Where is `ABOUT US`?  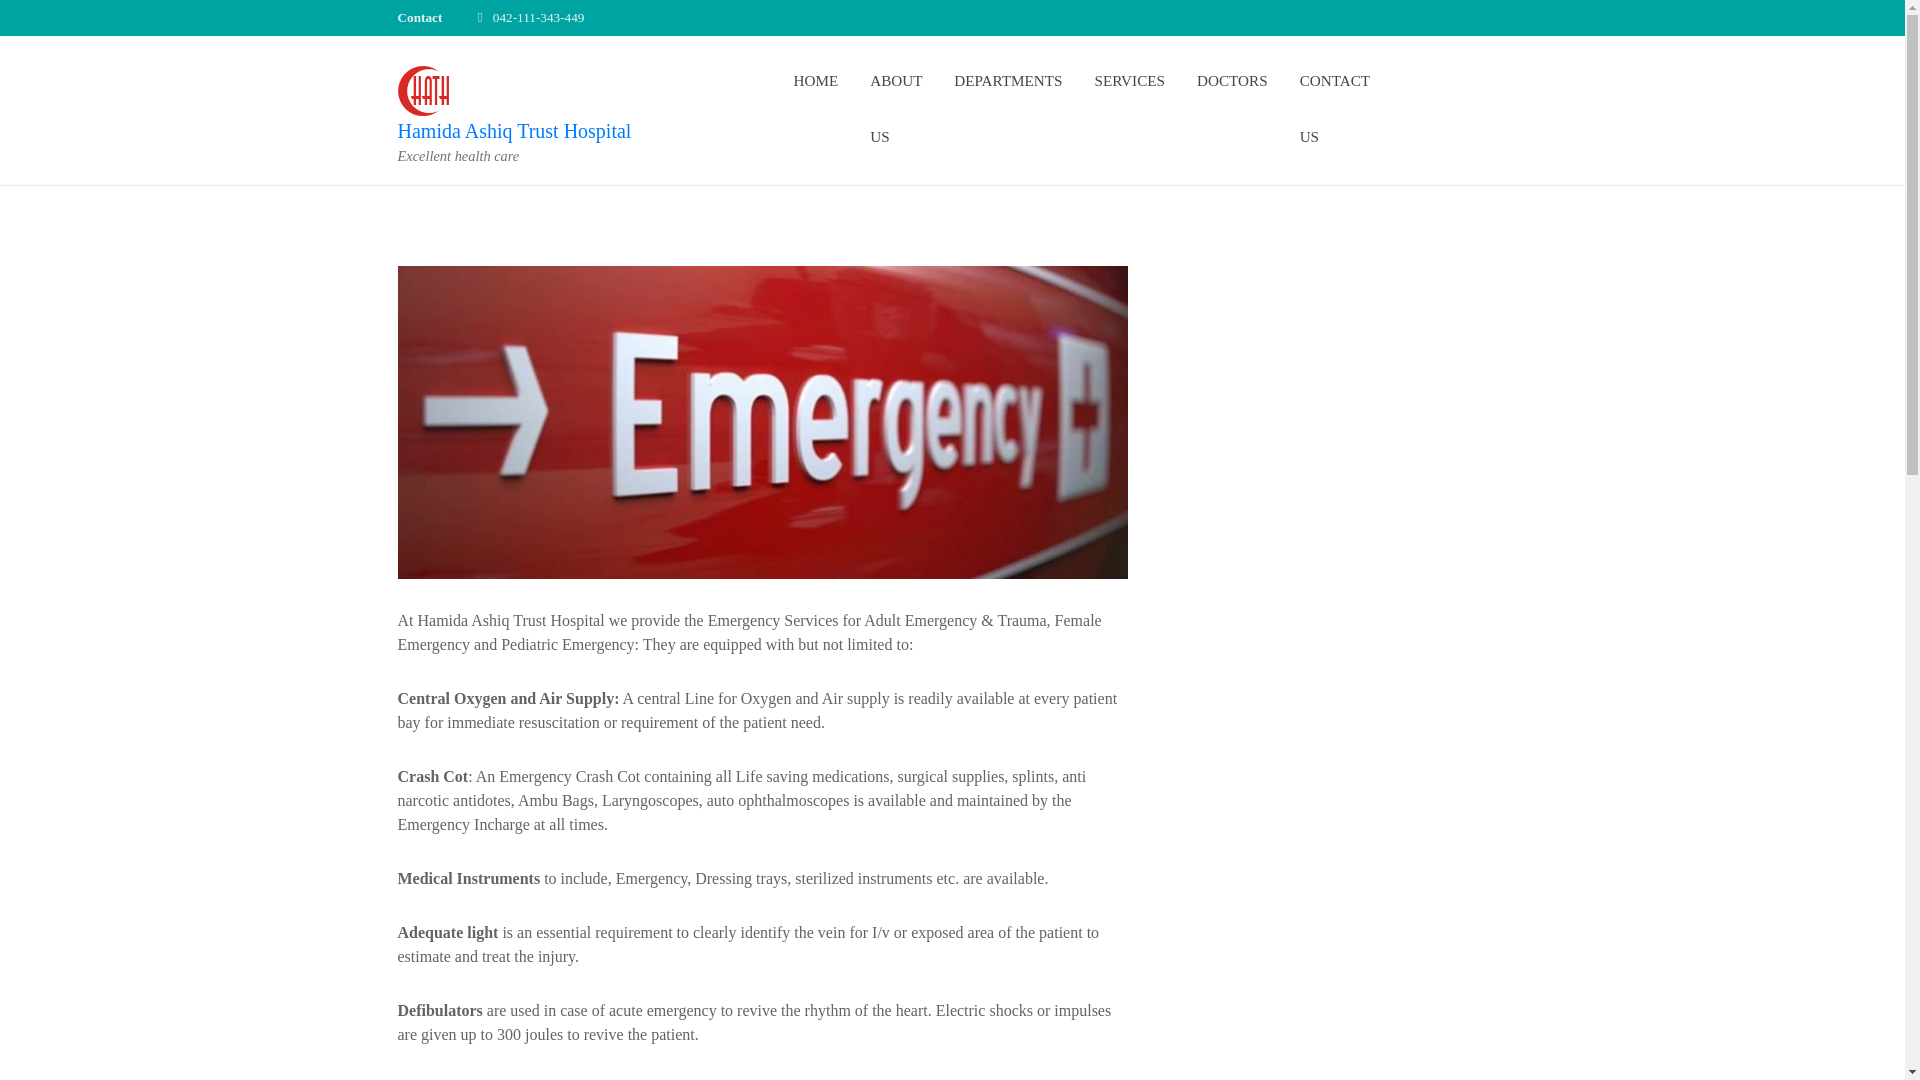
ABOUT US is located at coordinates (895, 108).